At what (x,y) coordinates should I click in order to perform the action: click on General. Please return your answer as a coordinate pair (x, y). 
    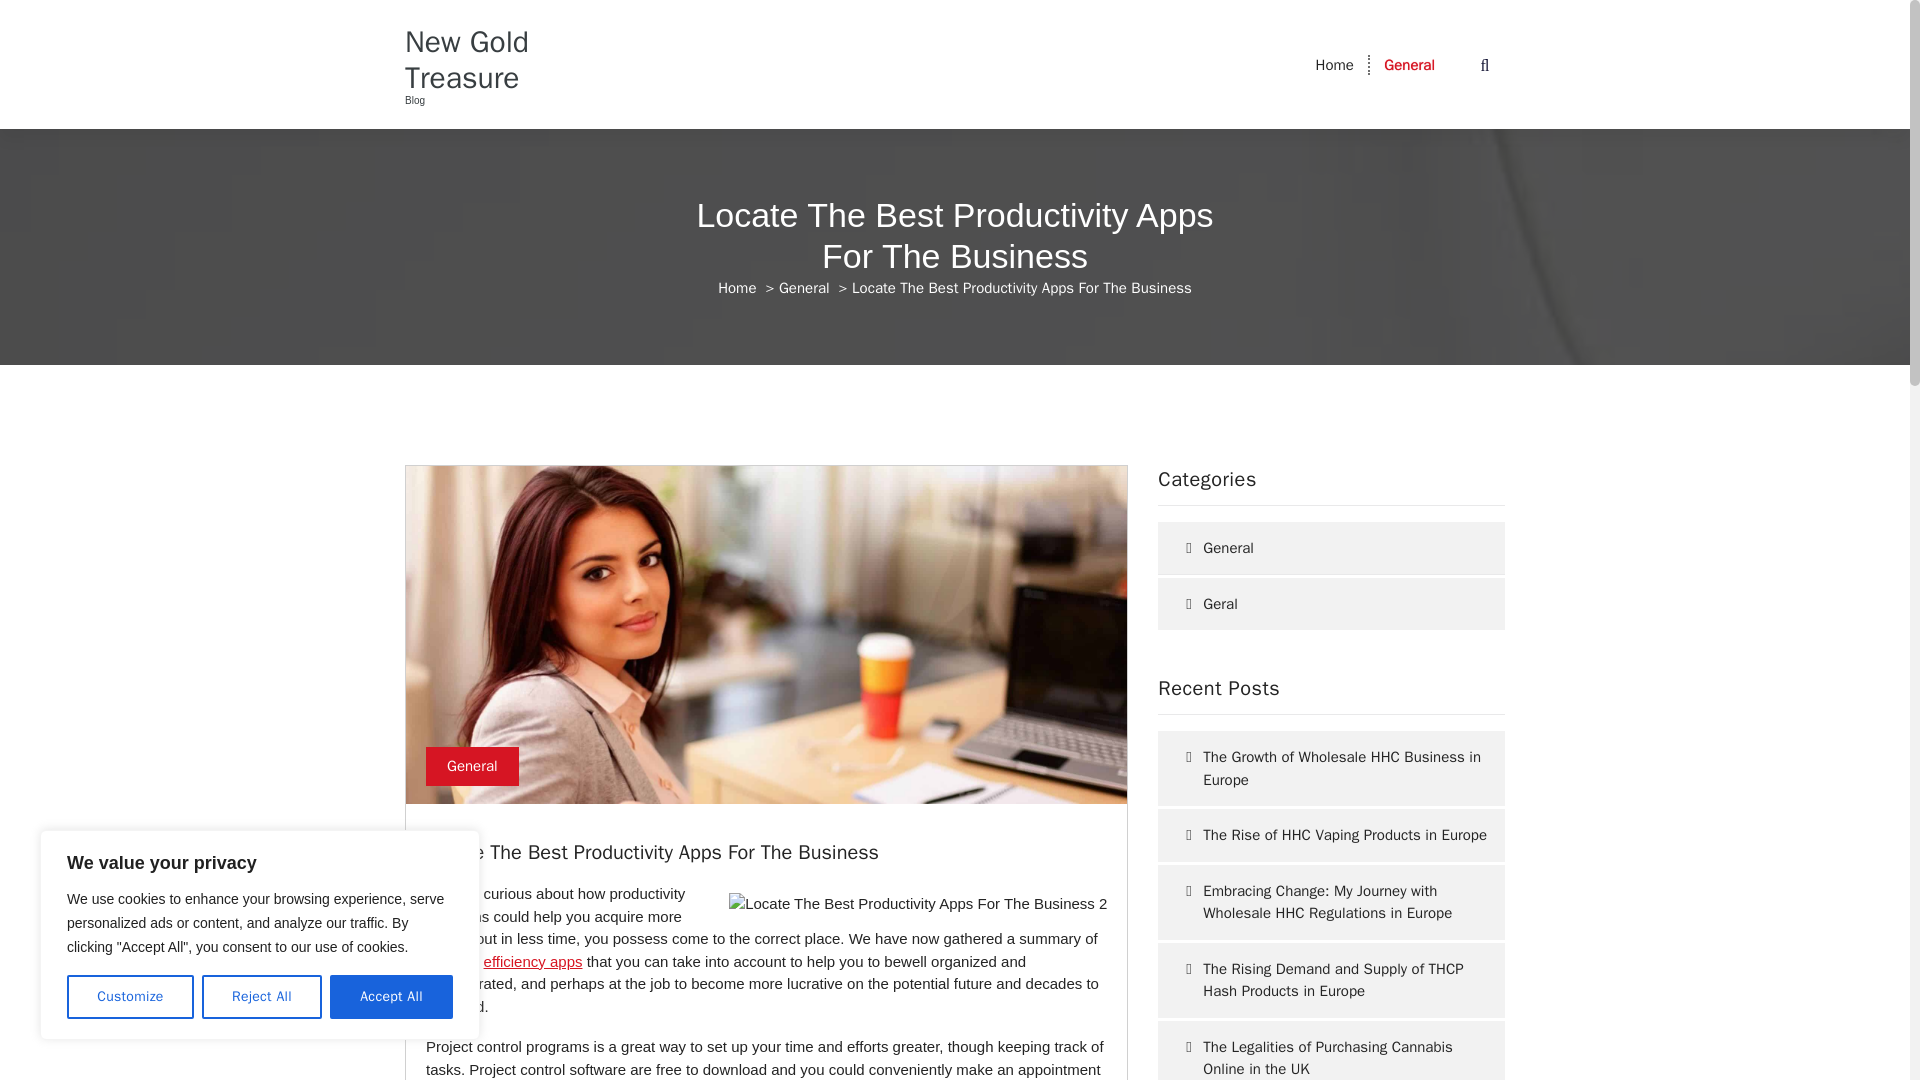
    Looking at the image, I should click on (804, 288).